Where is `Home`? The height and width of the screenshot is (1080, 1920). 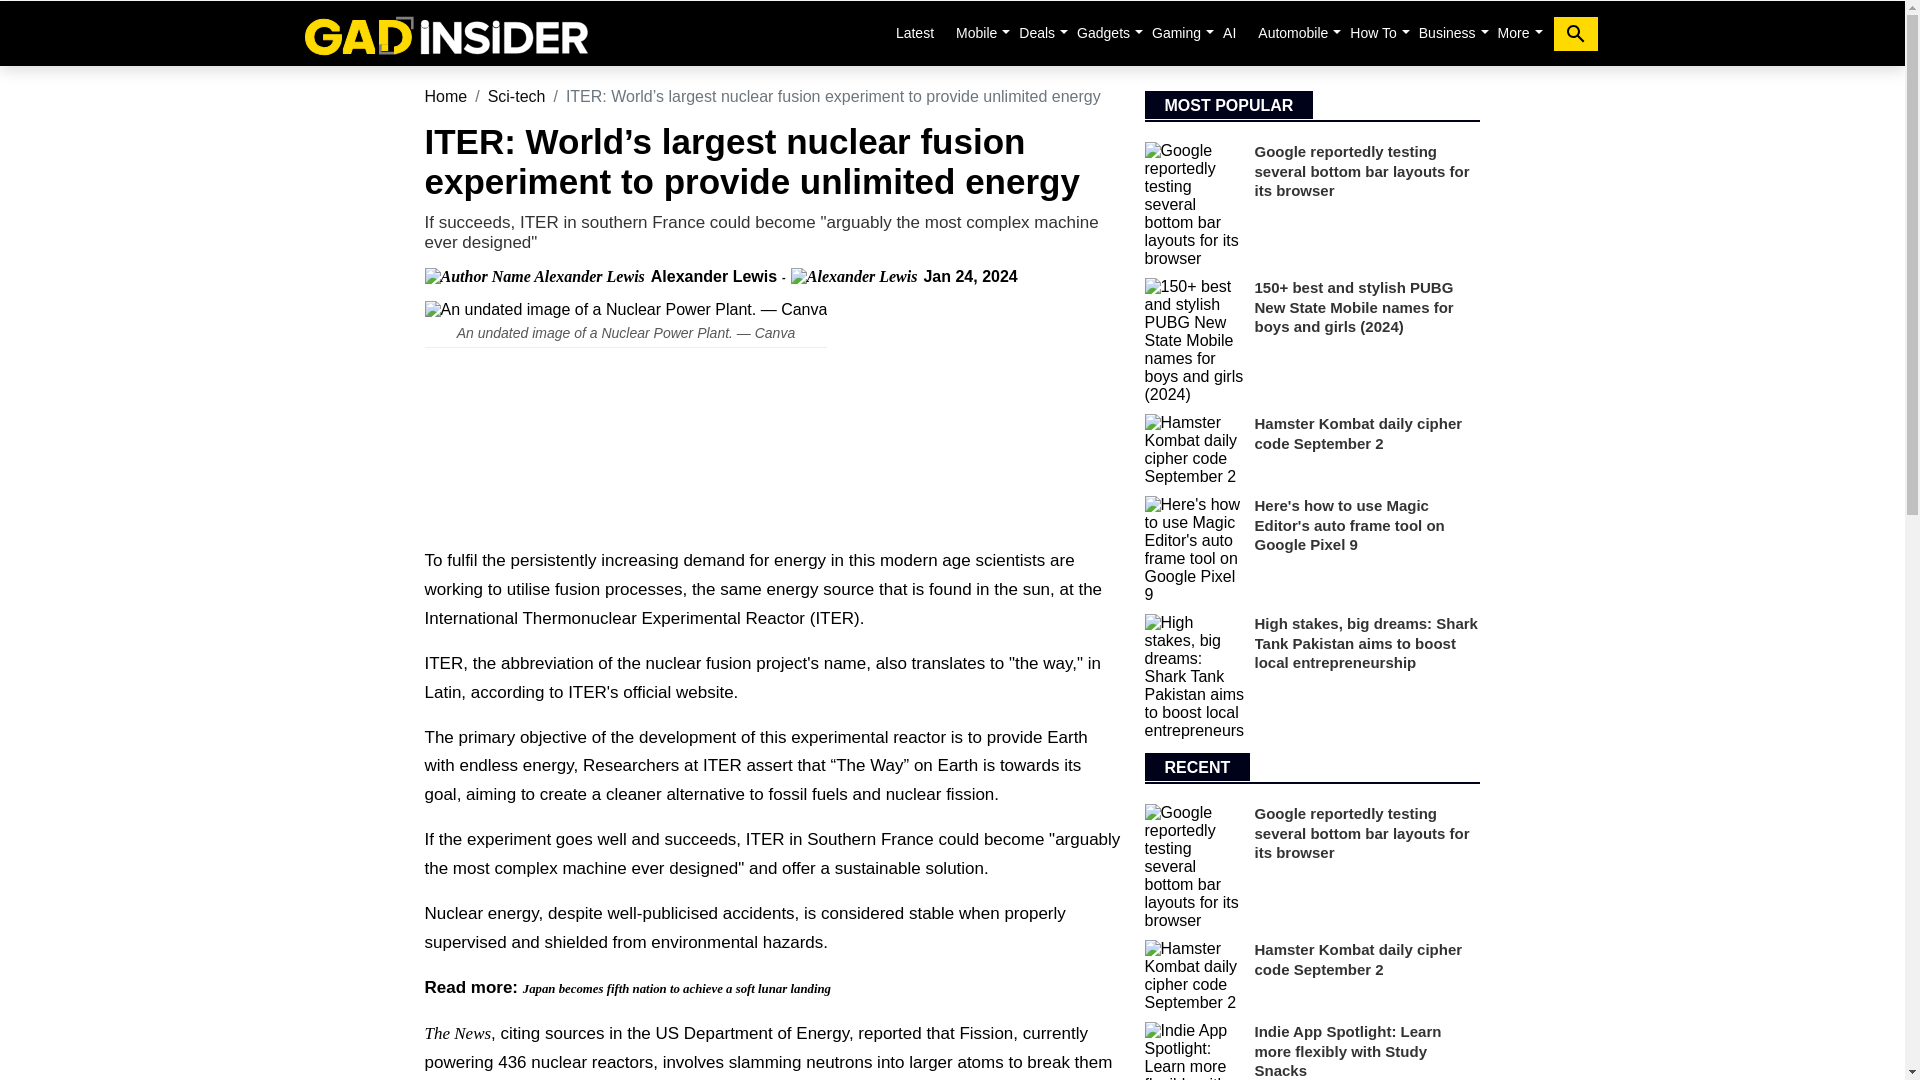
Home is located at coordinates (445, 33).